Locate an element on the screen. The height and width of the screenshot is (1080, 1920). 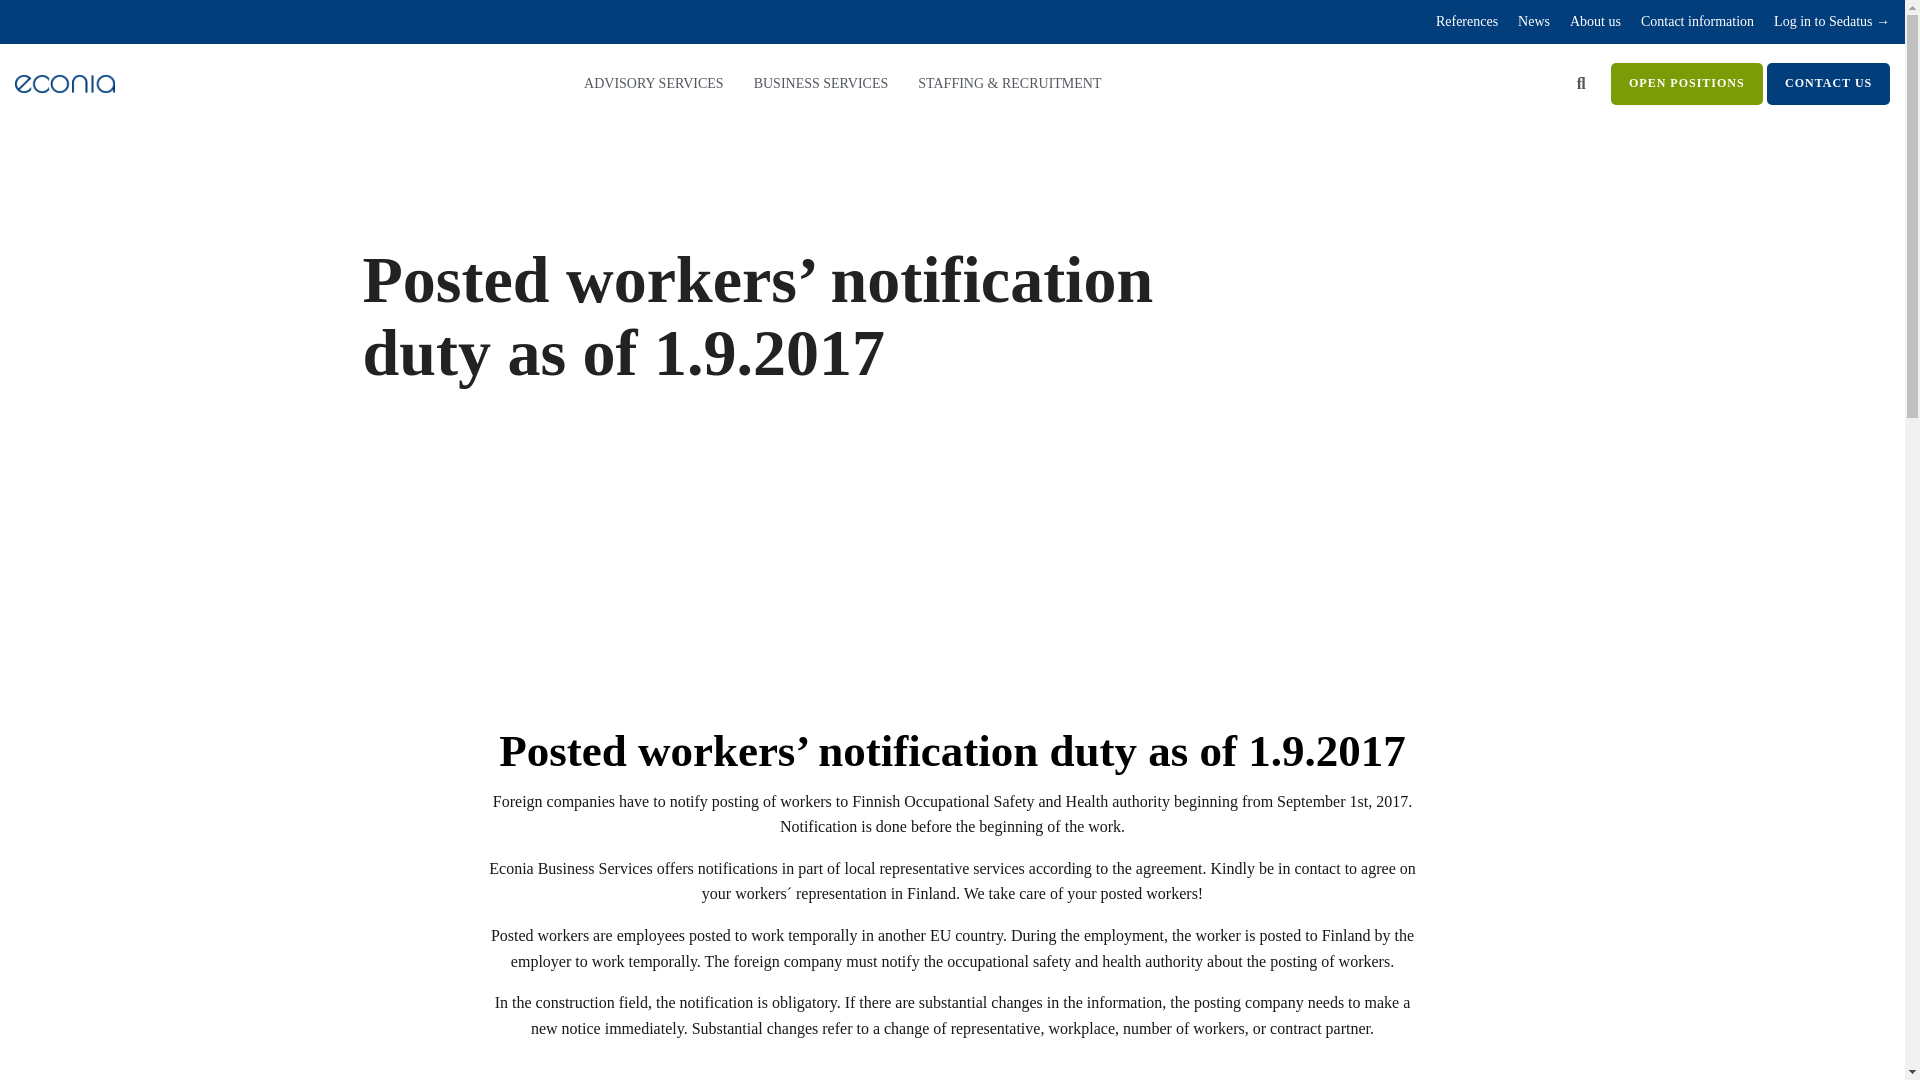
About us is located at coordinates (1584, 22).